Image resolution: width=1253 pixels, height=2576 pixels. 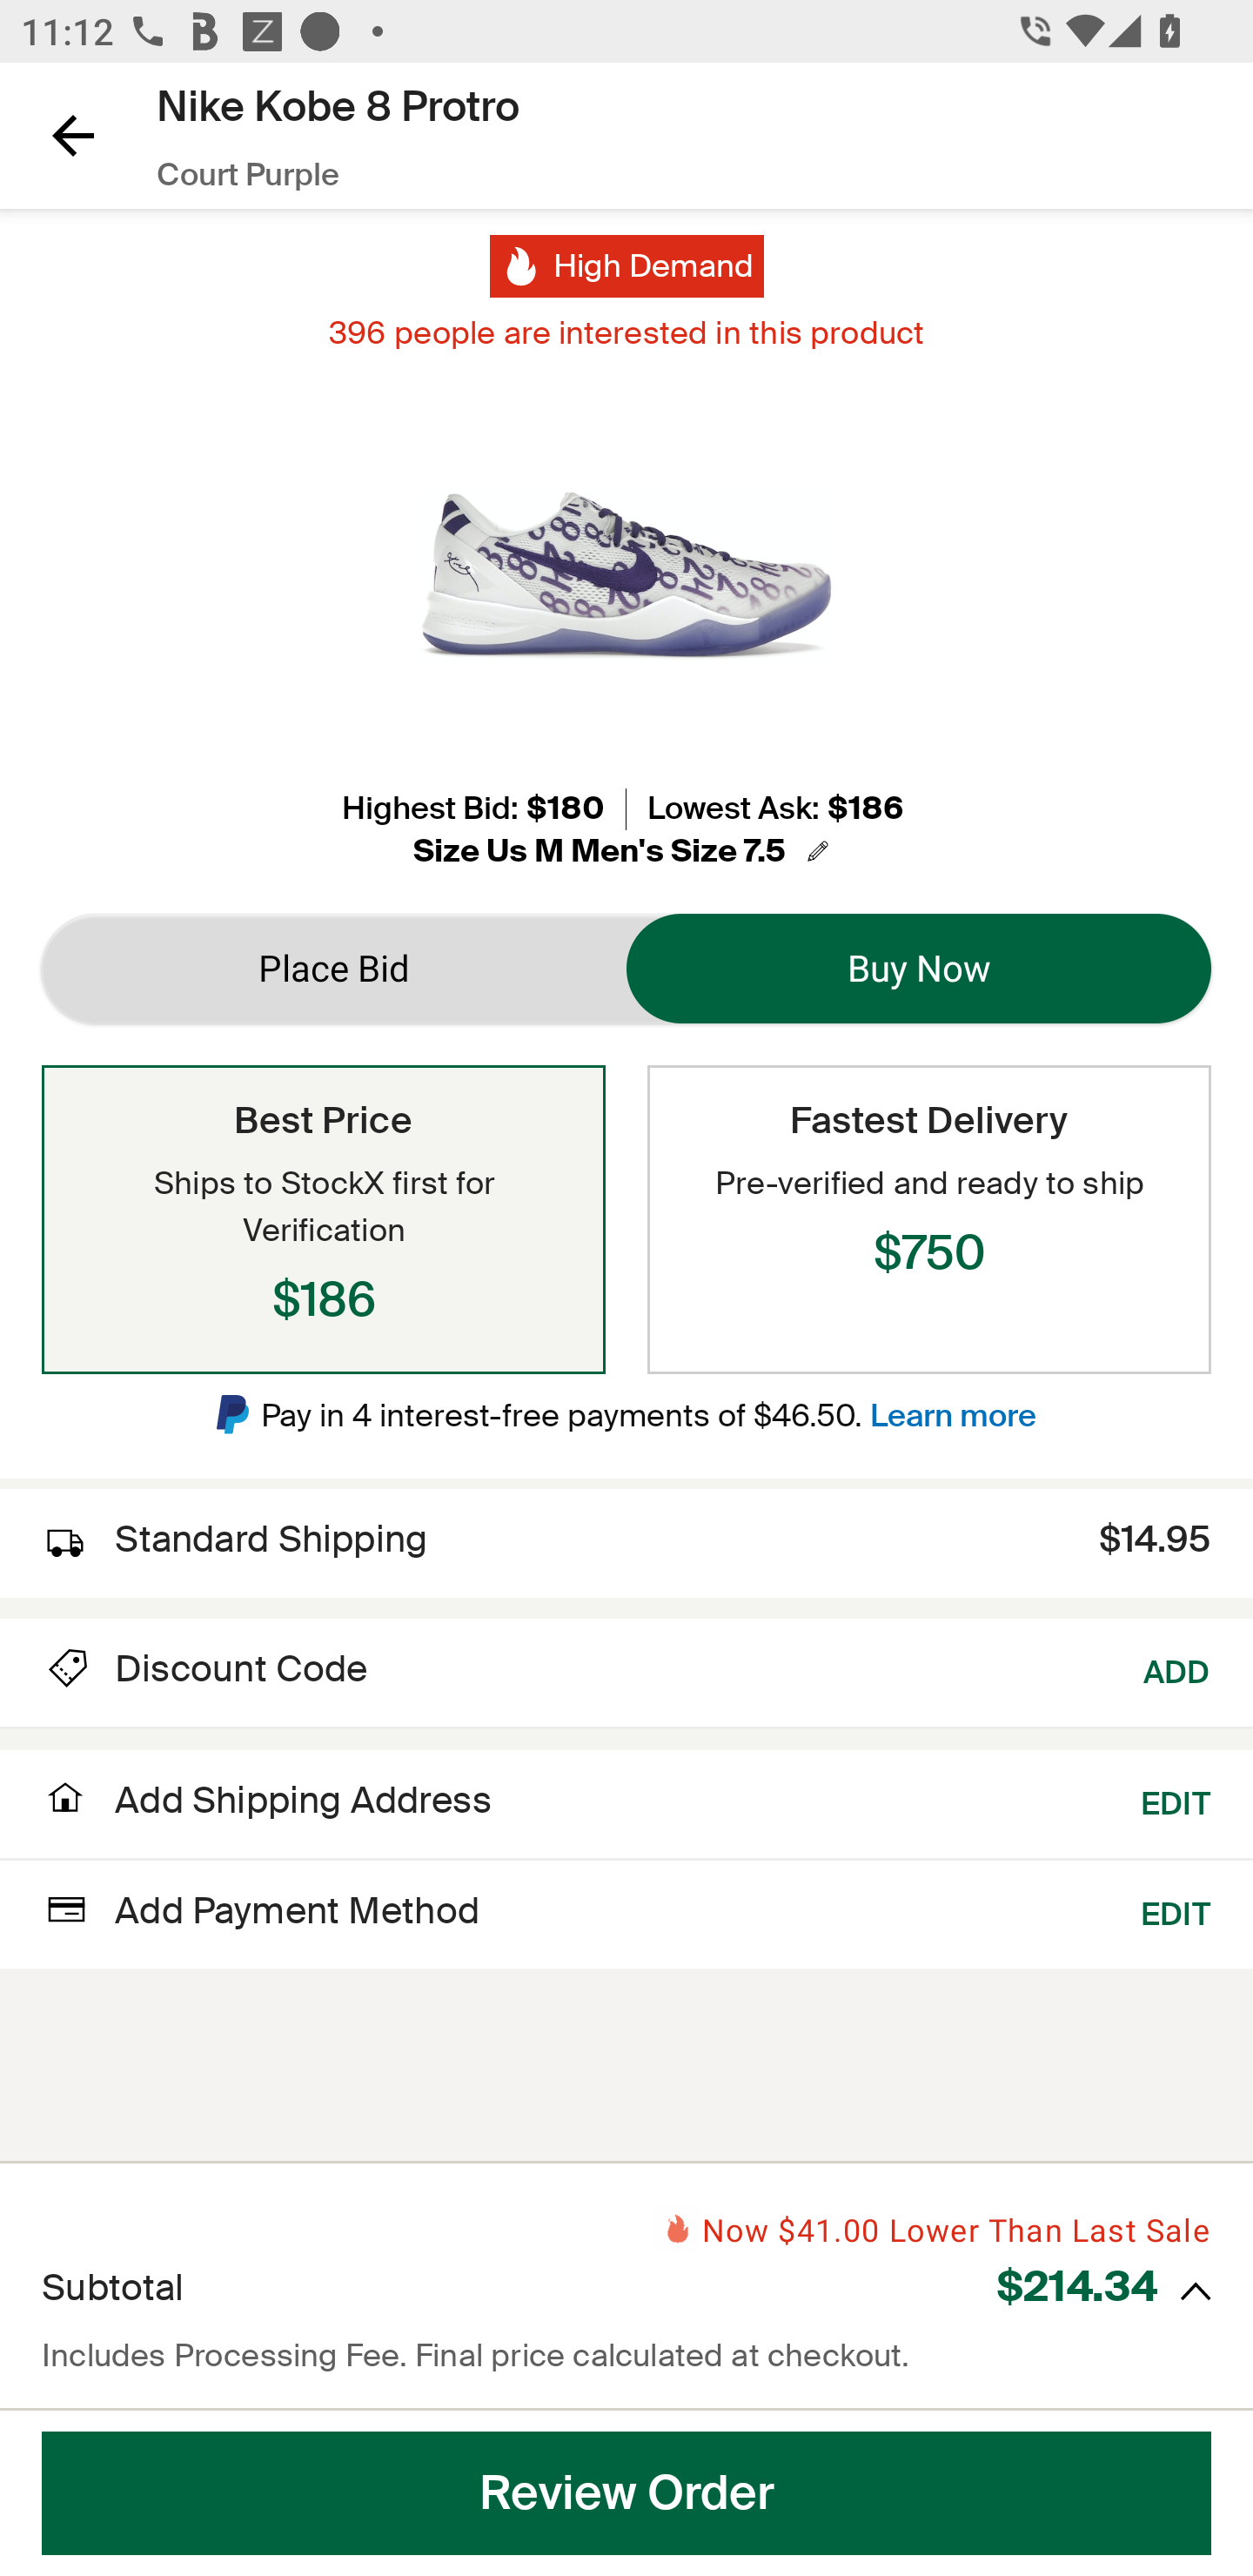 What do you see at coordinates (626, 2493) in the screenshot?
I see `Review Order` at bounding box center [626, 2493].